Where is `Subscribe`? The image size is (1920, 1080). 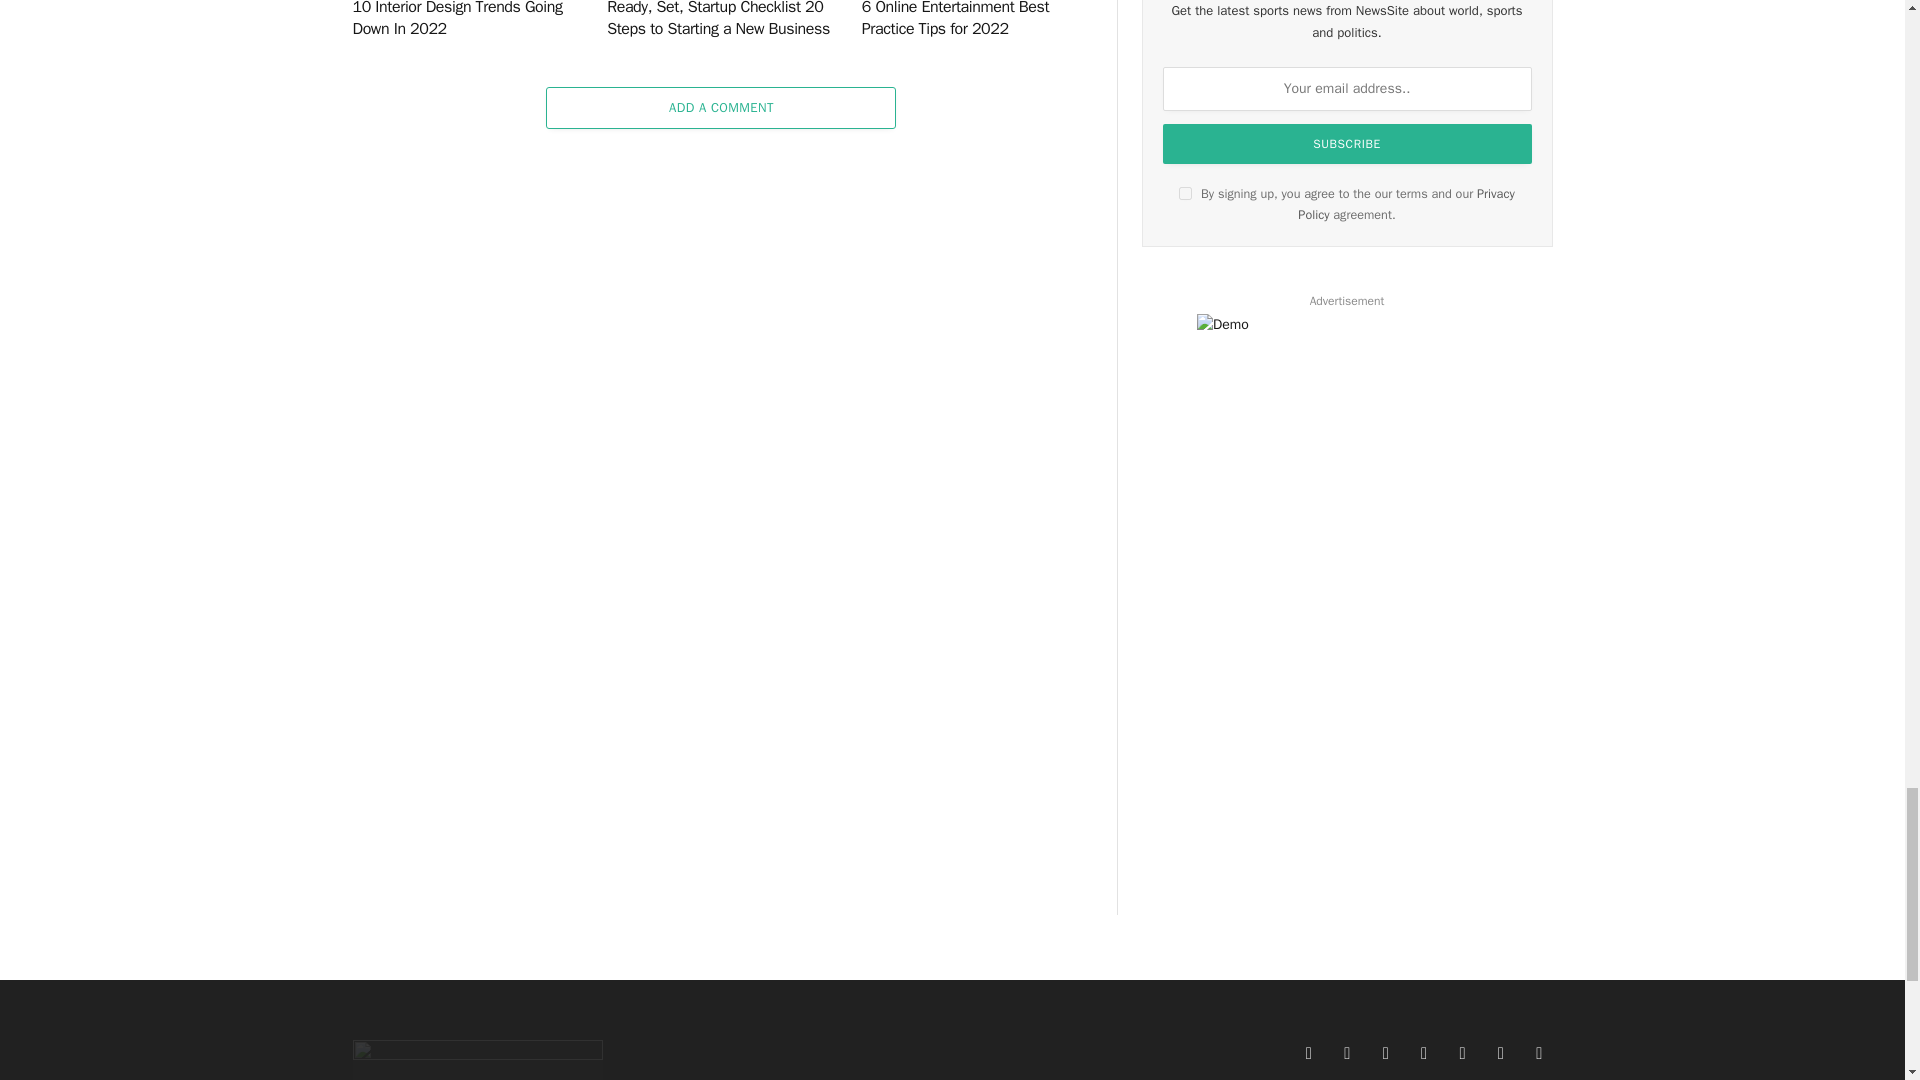 Subscribe is located at coordinates (1348, 144).